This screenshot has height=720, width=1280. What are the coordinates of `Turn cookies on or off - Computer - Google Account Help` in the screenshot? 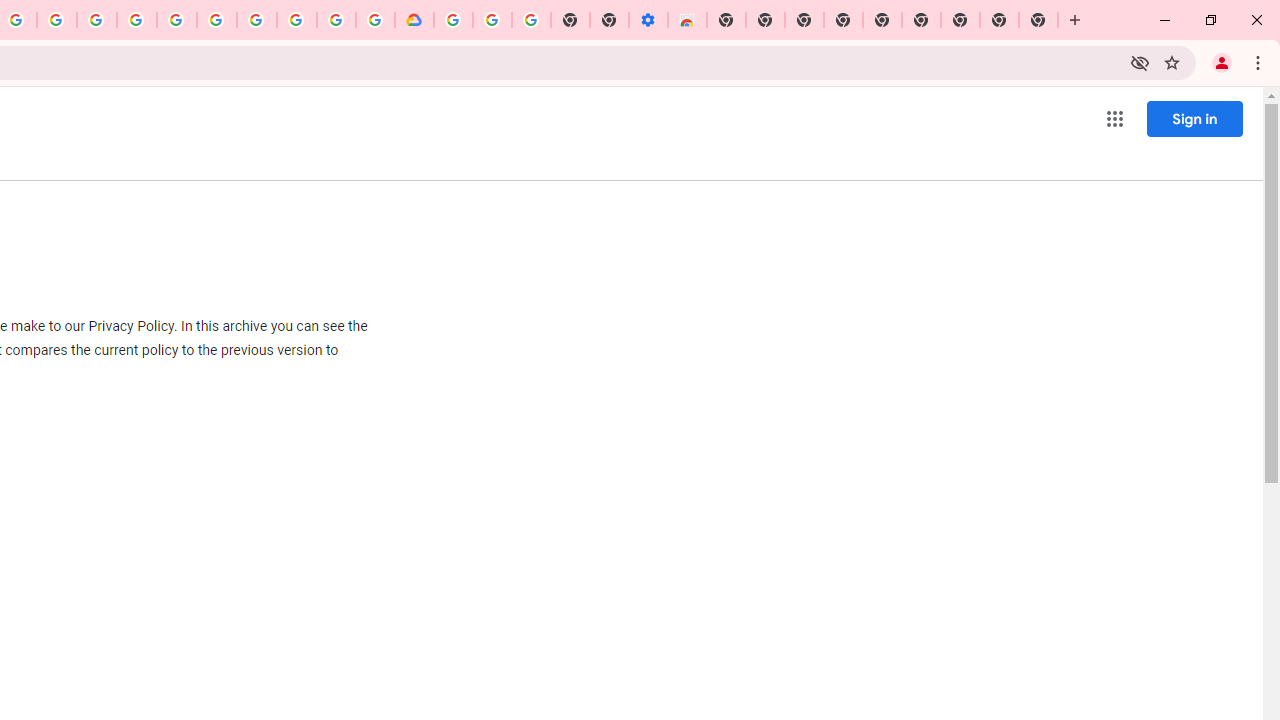 It's located at (532, 20).